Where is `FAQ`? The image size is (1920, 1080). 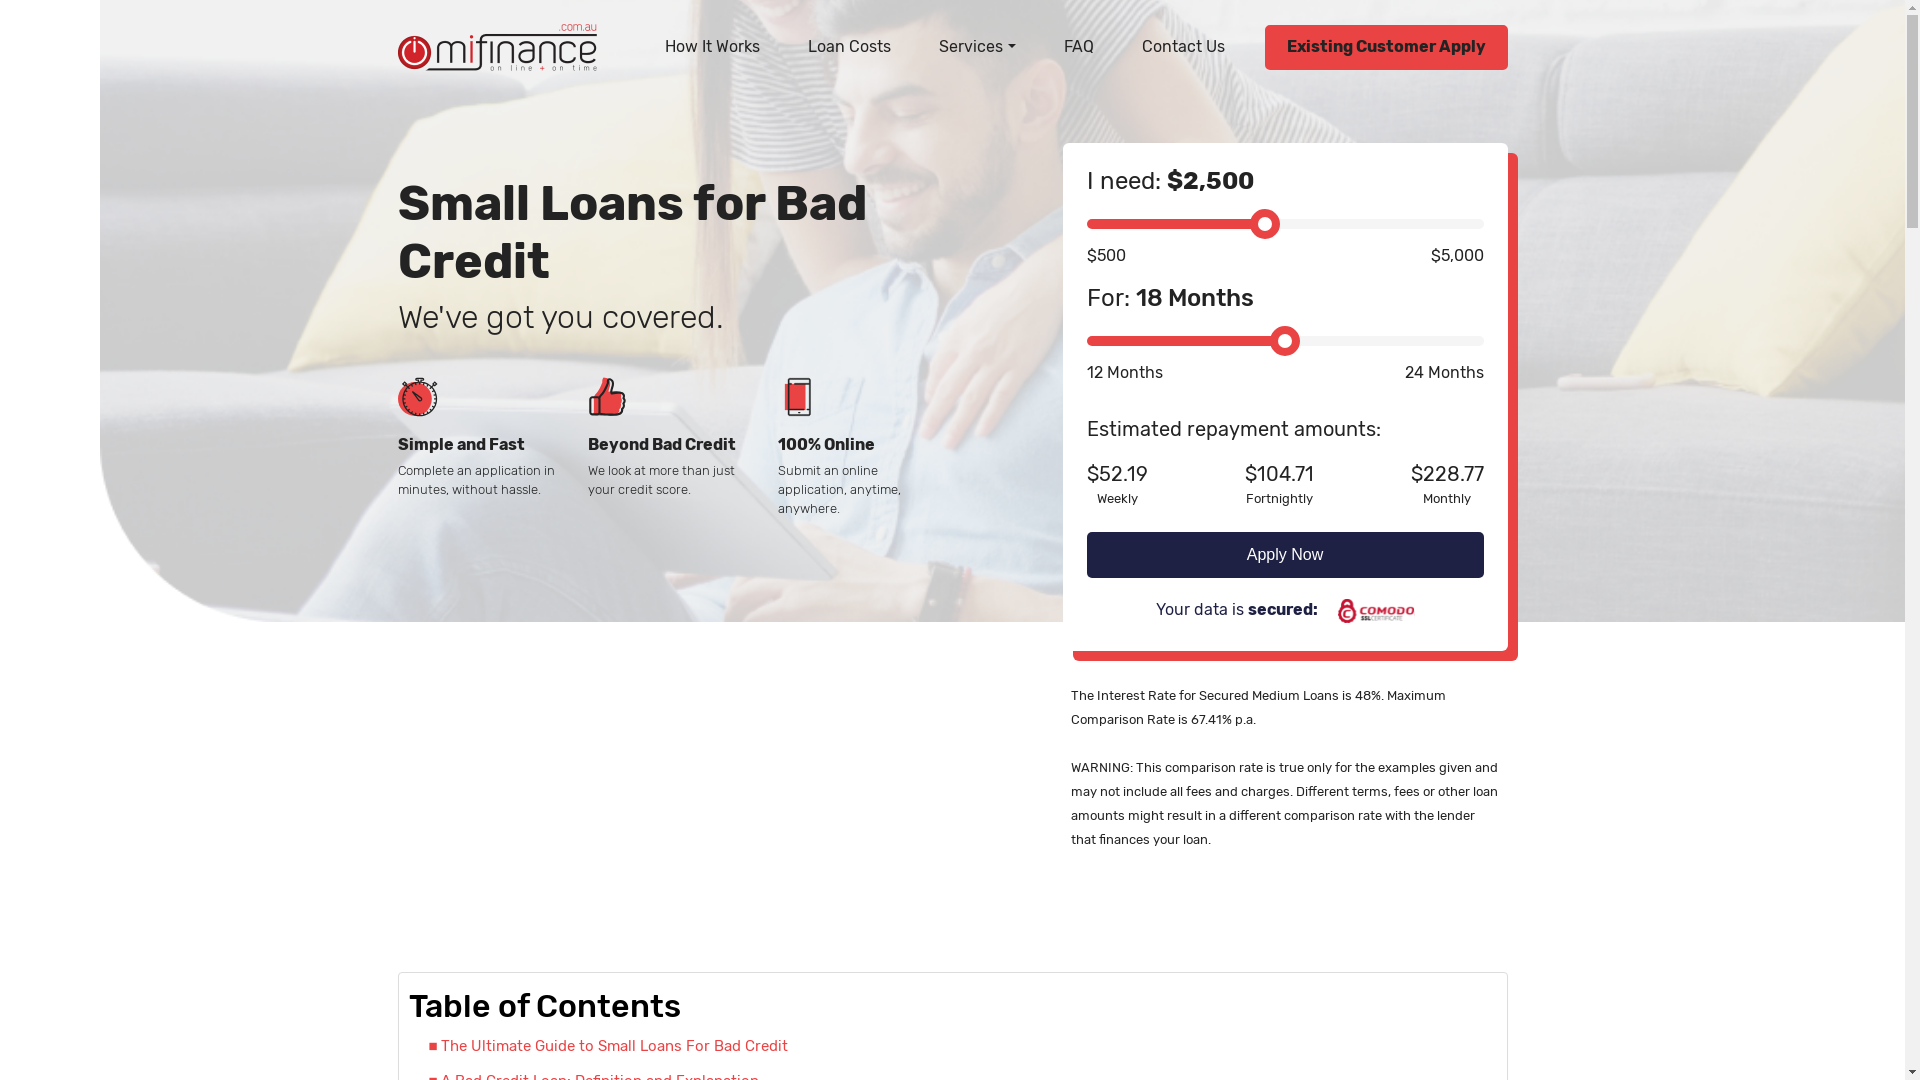
FAQ is located at coordinates (1079, 46).